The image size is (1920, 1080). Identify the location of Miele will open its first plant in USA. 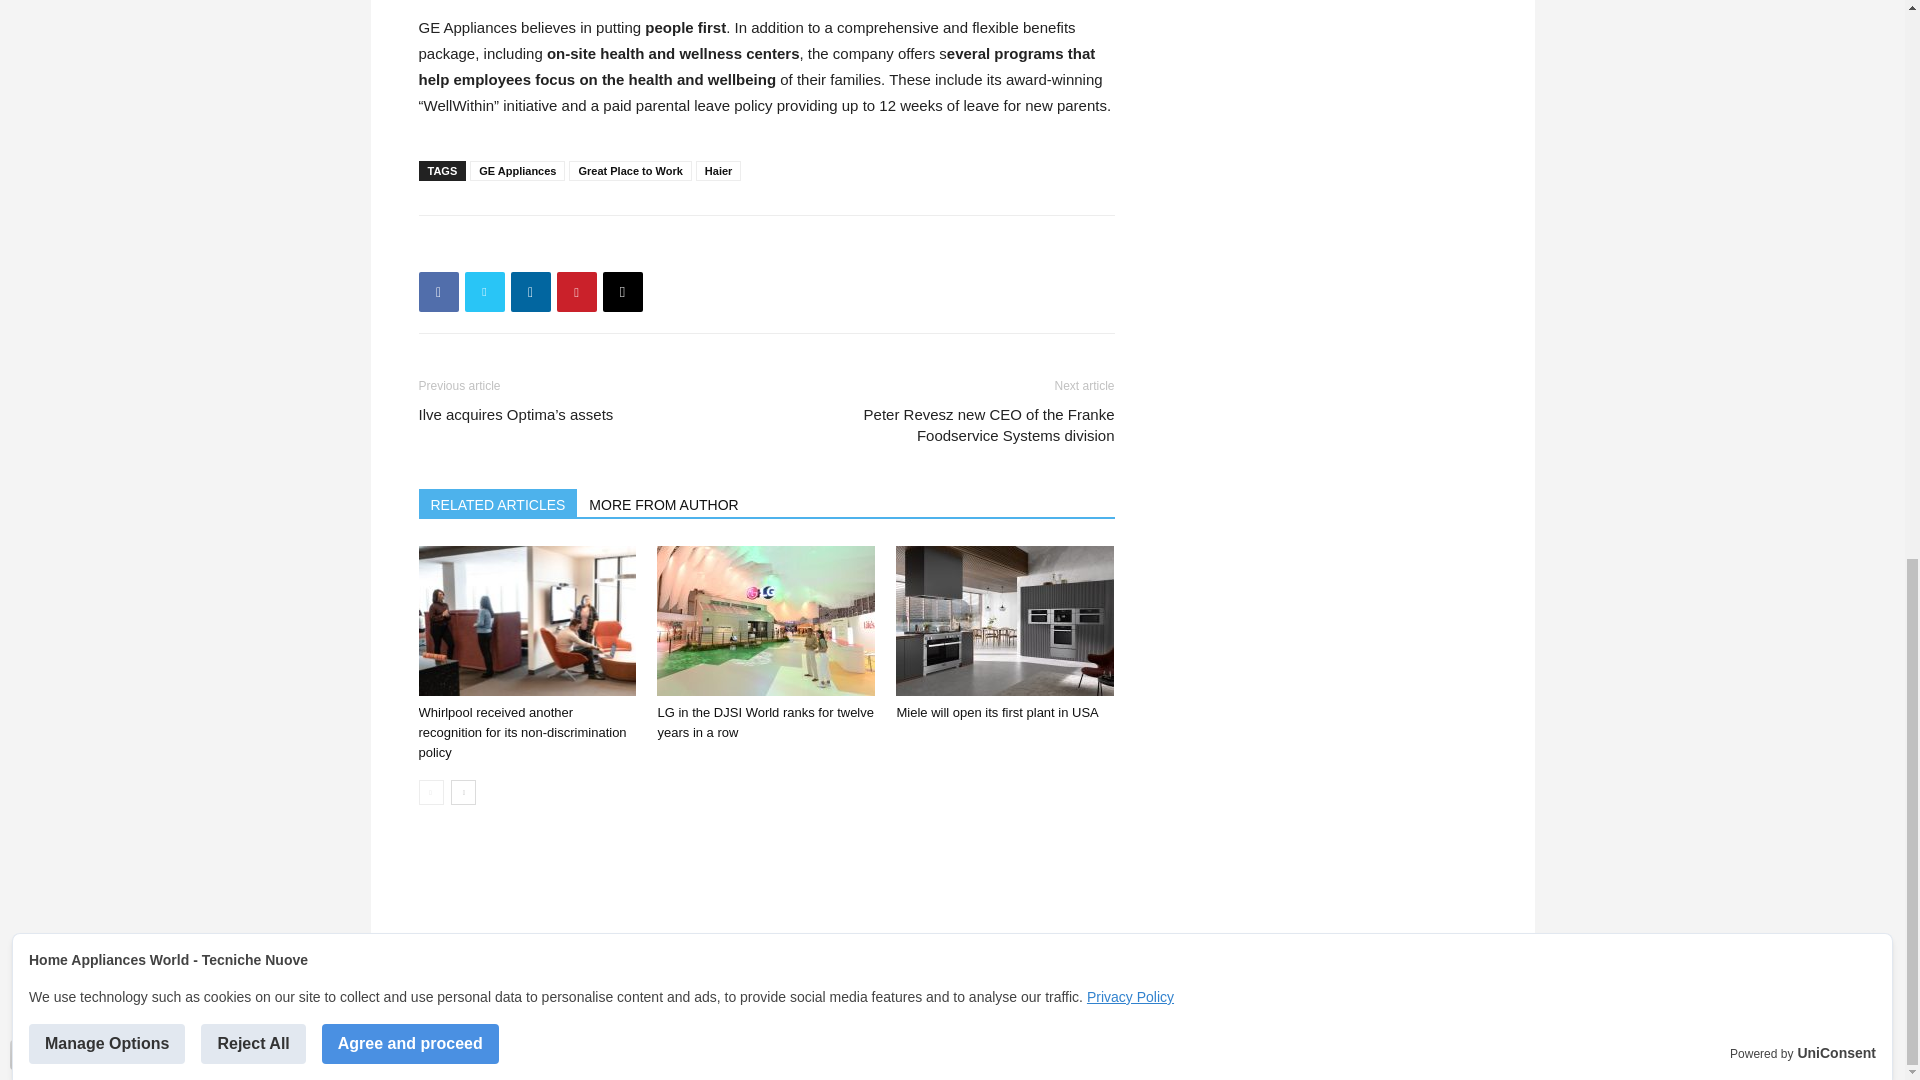
(1004, 620).